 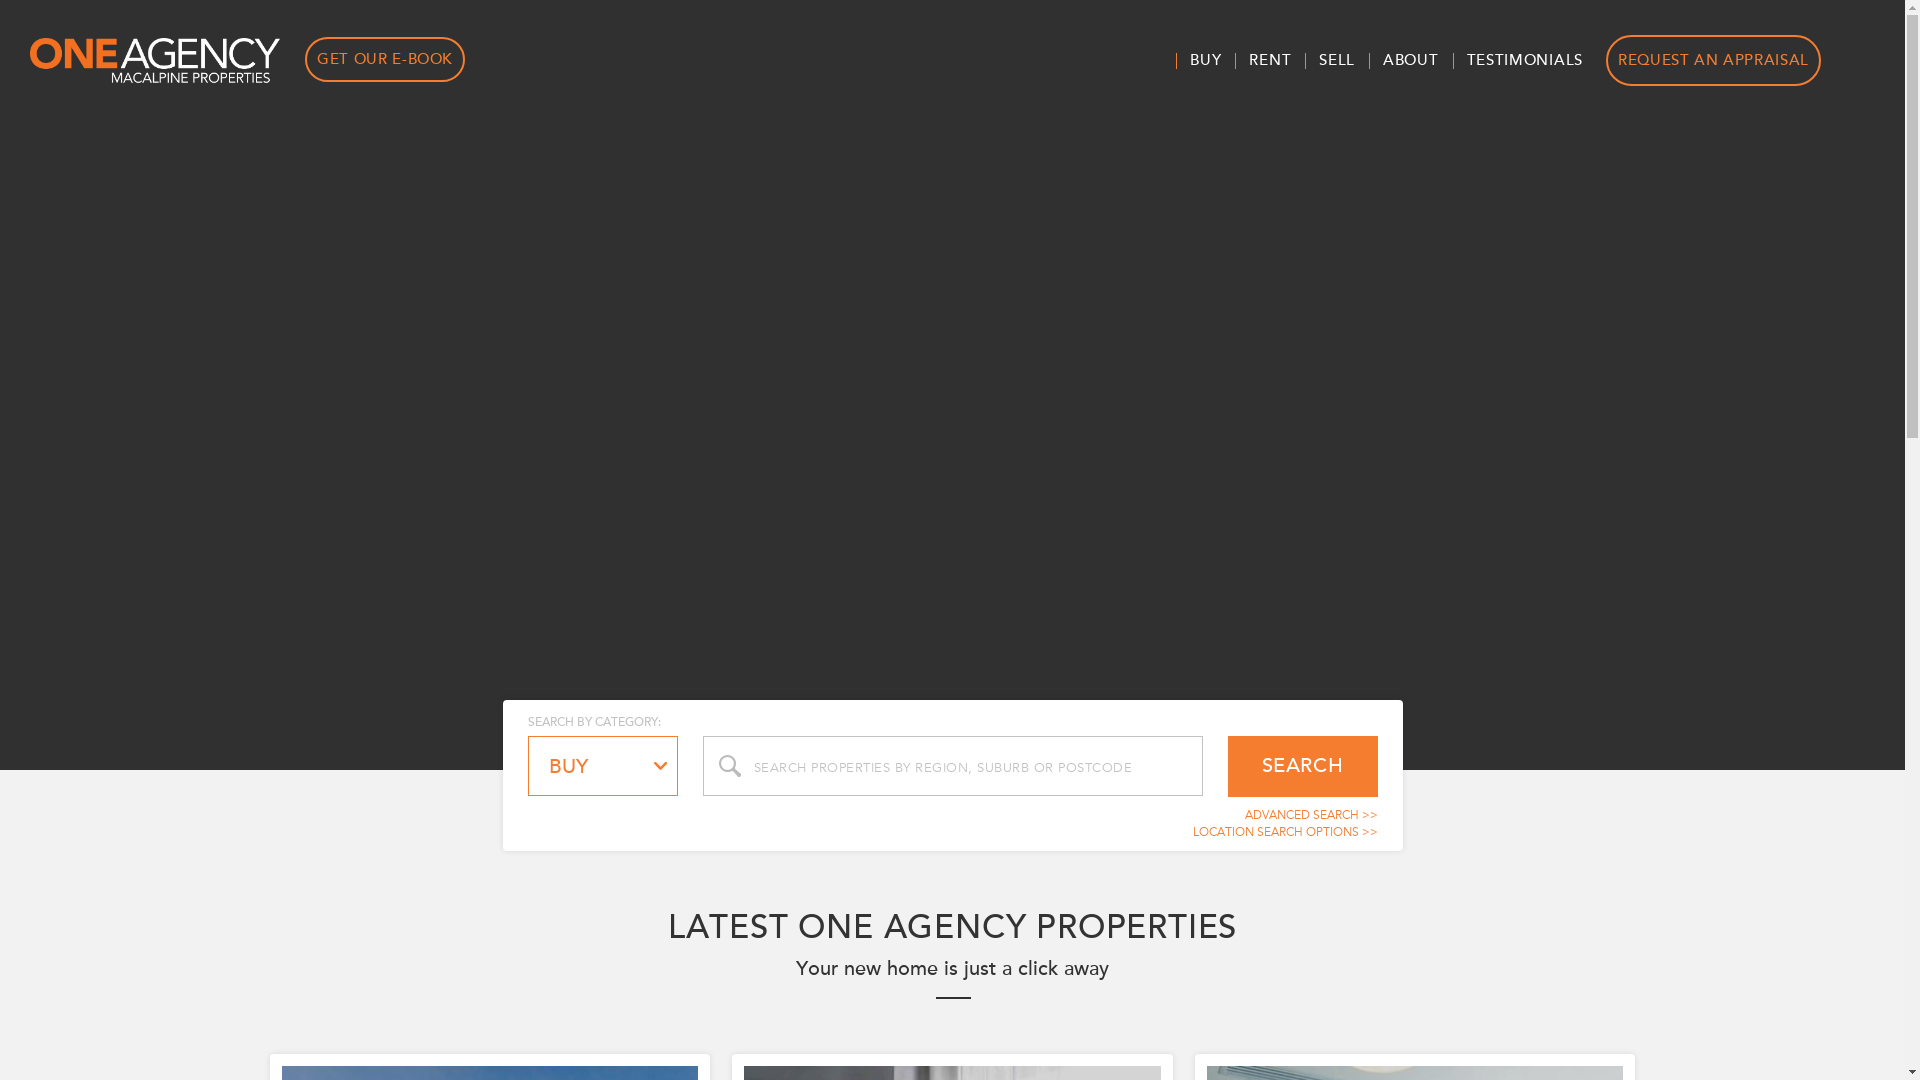 What do you see at coordinates (1270, 60) in the screenshot?
I see `RENT` at bounding box center [1270, 60].